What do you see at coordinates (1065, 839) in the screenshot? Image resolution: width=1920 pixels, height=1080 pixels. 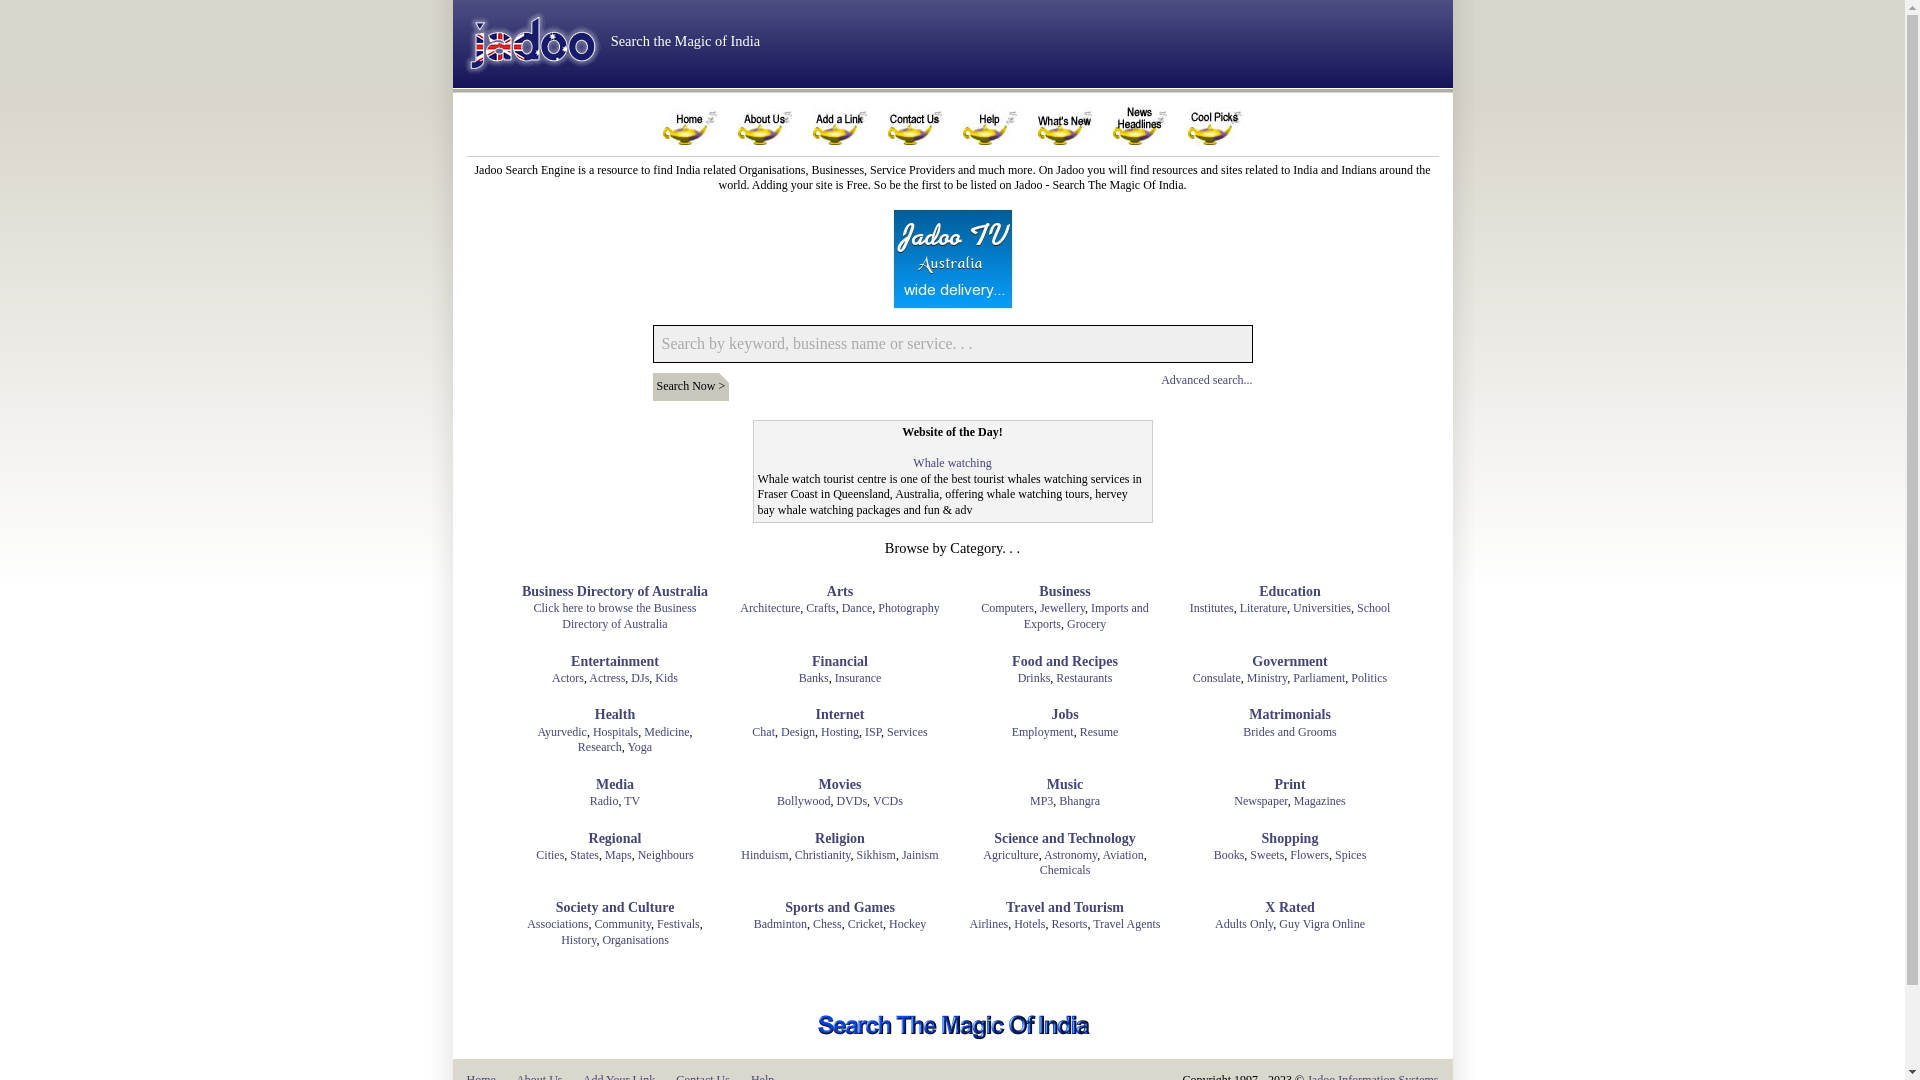 I see `Science and Technology` at bounding box center [1065, 839].